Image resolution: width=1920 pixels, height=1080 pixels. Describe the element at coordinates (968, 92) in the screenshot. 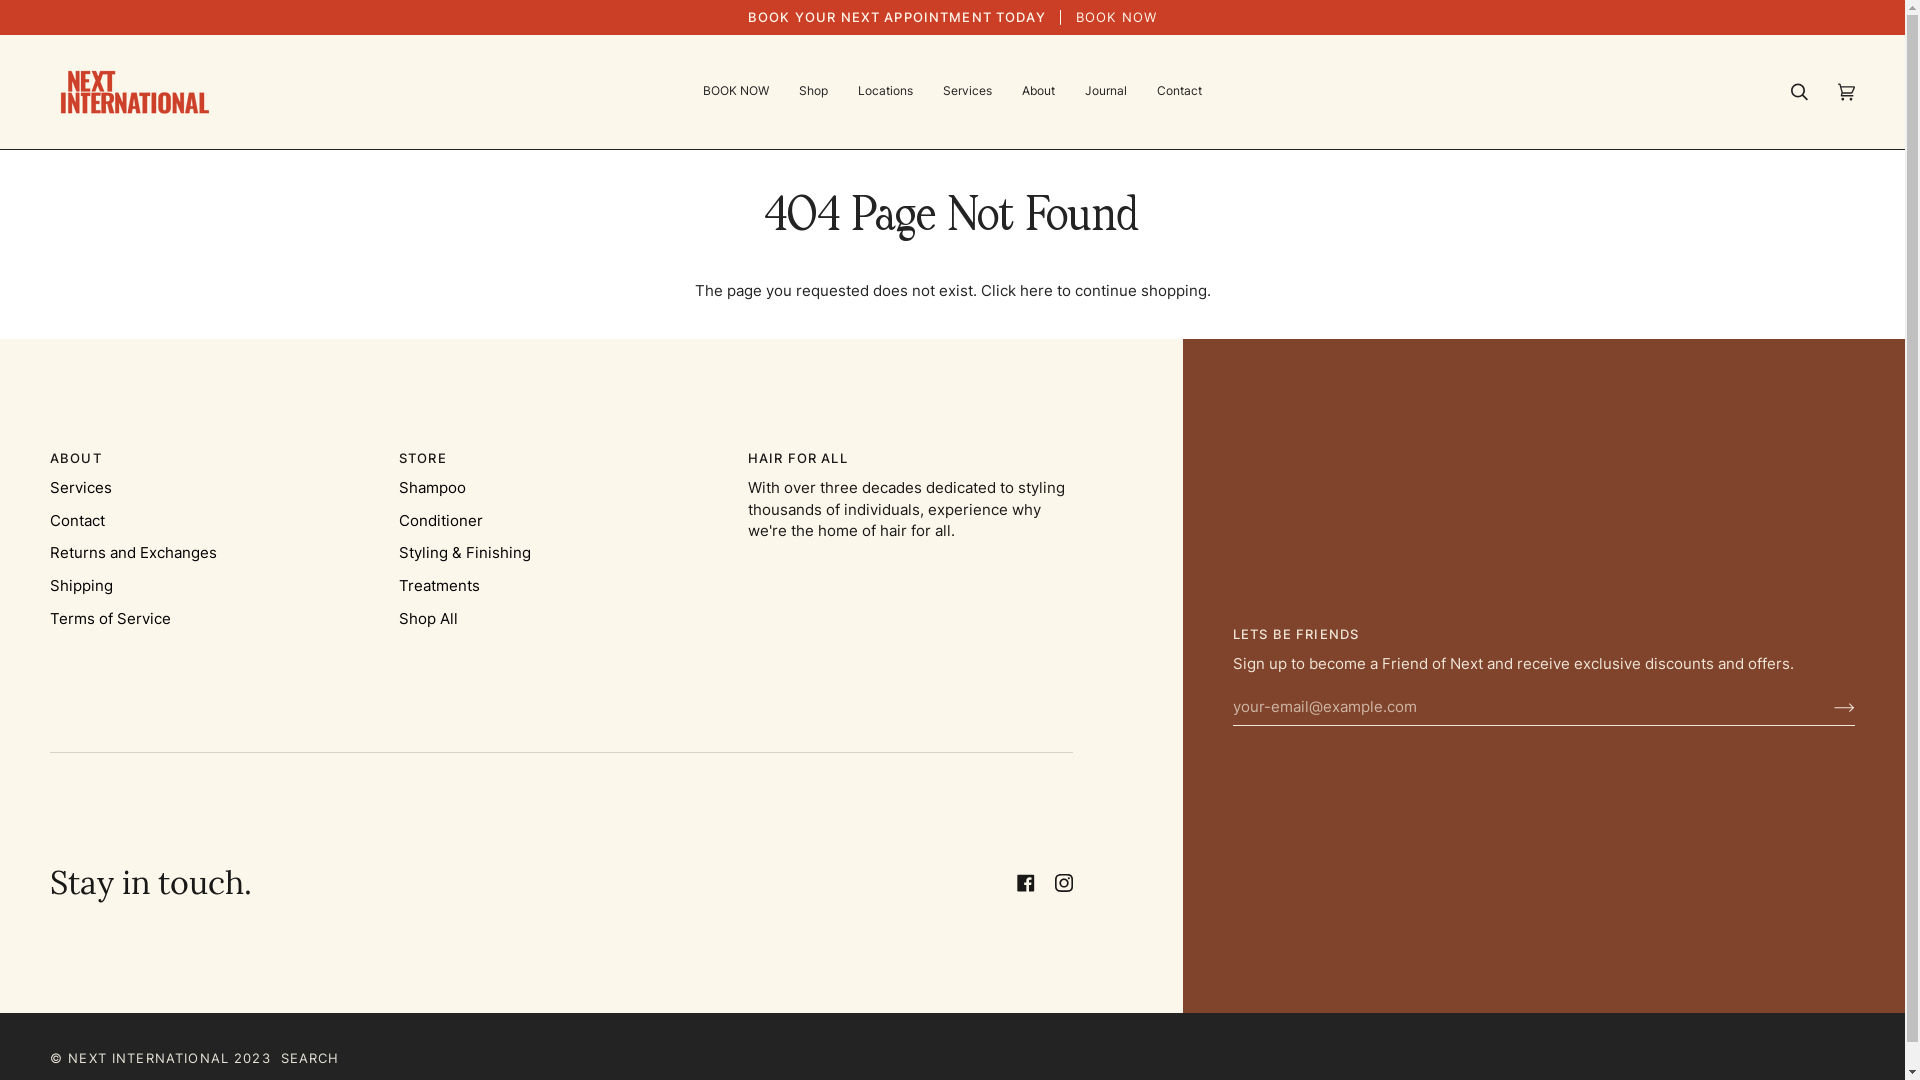

I see `Services` at that location.